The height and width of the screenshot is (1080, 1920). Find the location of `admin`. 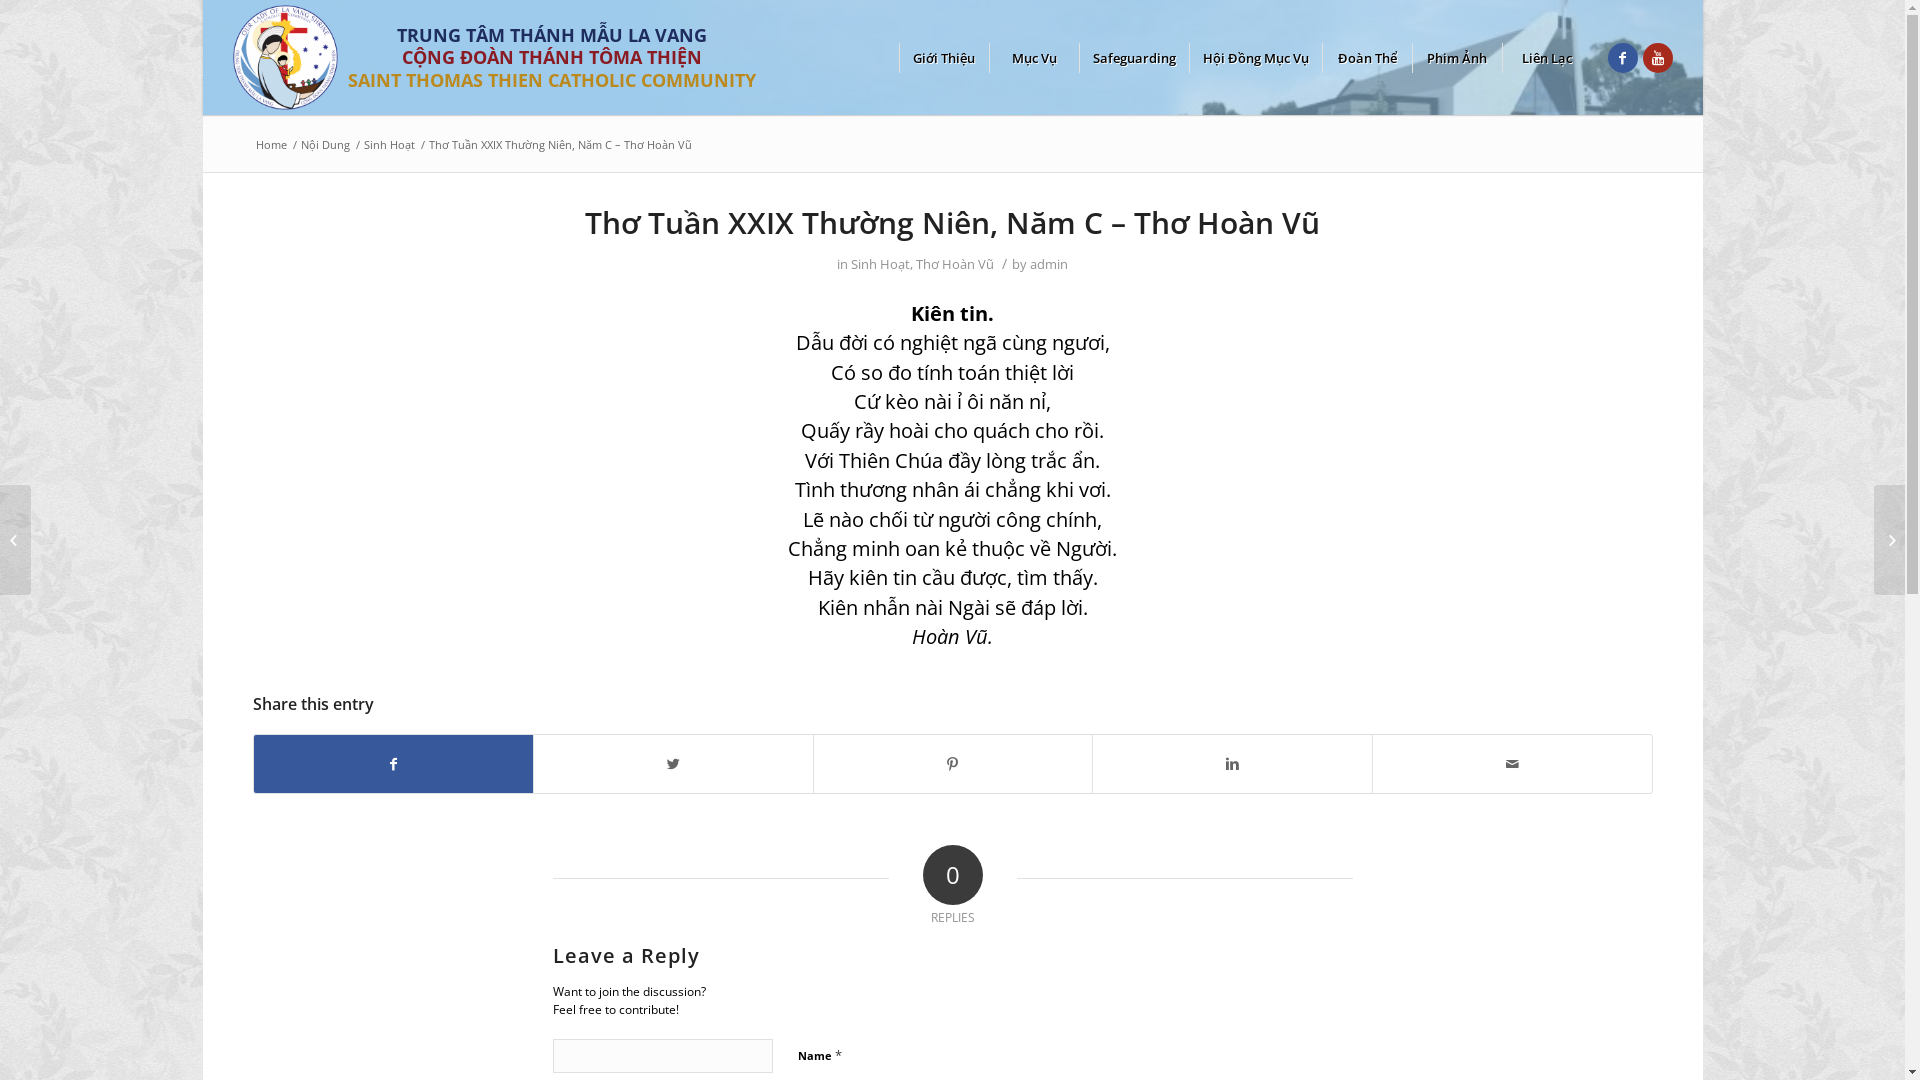

admin is located at coordinates (1049, 264).